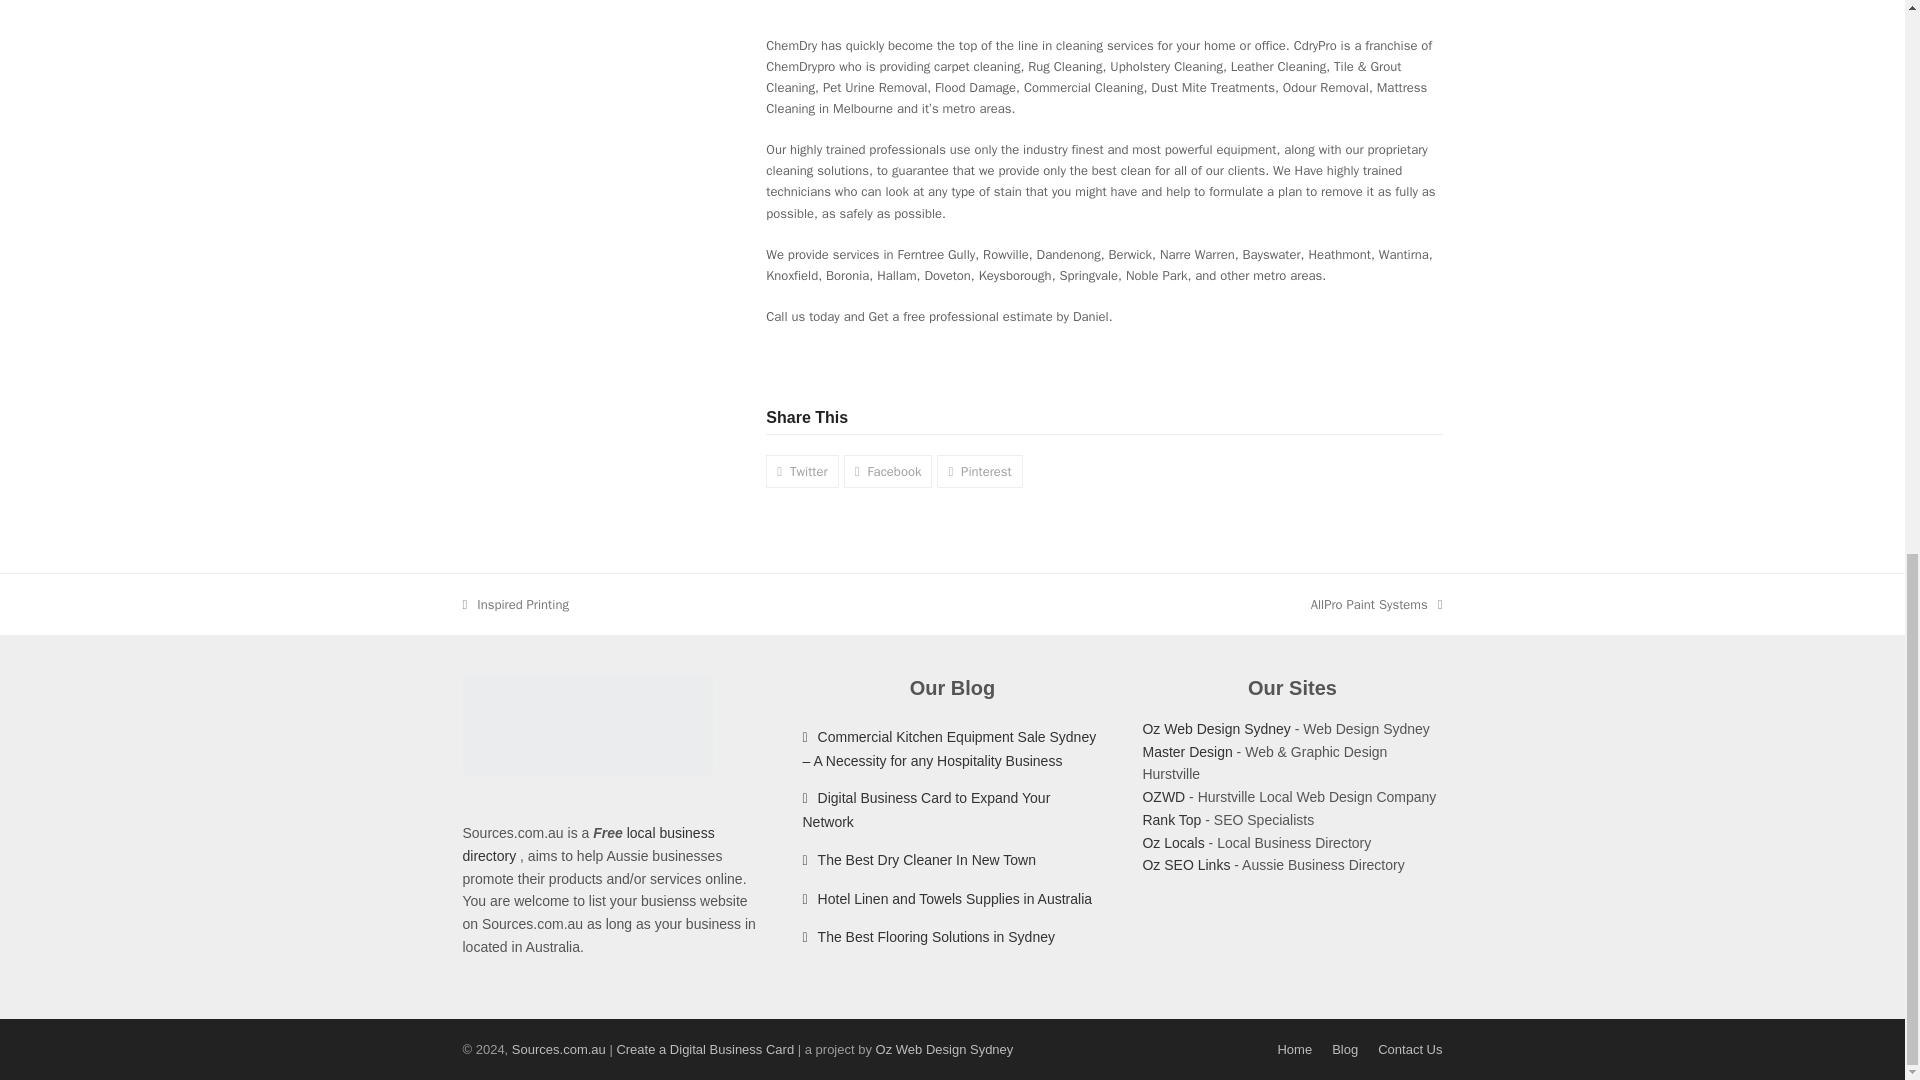  Describe the element at coordinates (1377, 604) in the screenshot. I see `Digital Business Card to Expand Your Network` at that location.